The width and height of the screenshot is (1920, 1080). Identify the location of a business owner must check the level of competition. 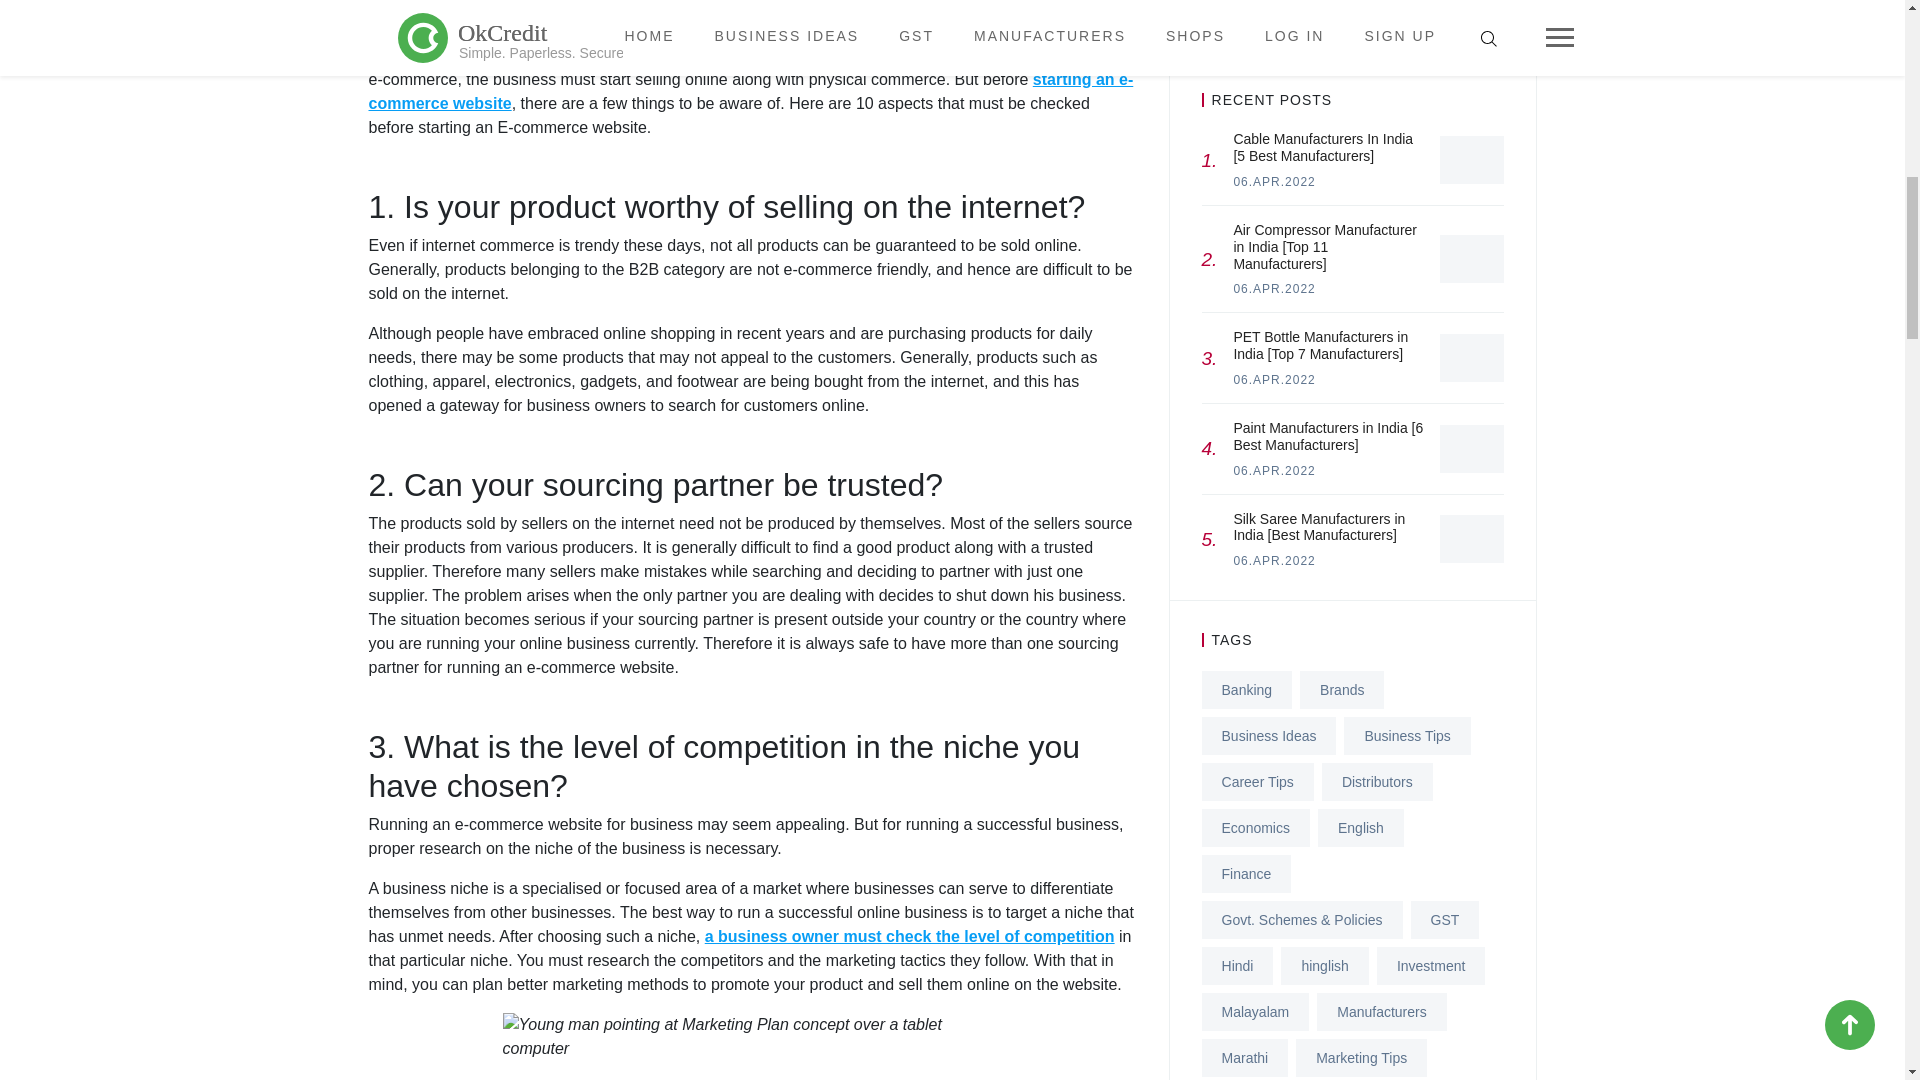
(910, 936).